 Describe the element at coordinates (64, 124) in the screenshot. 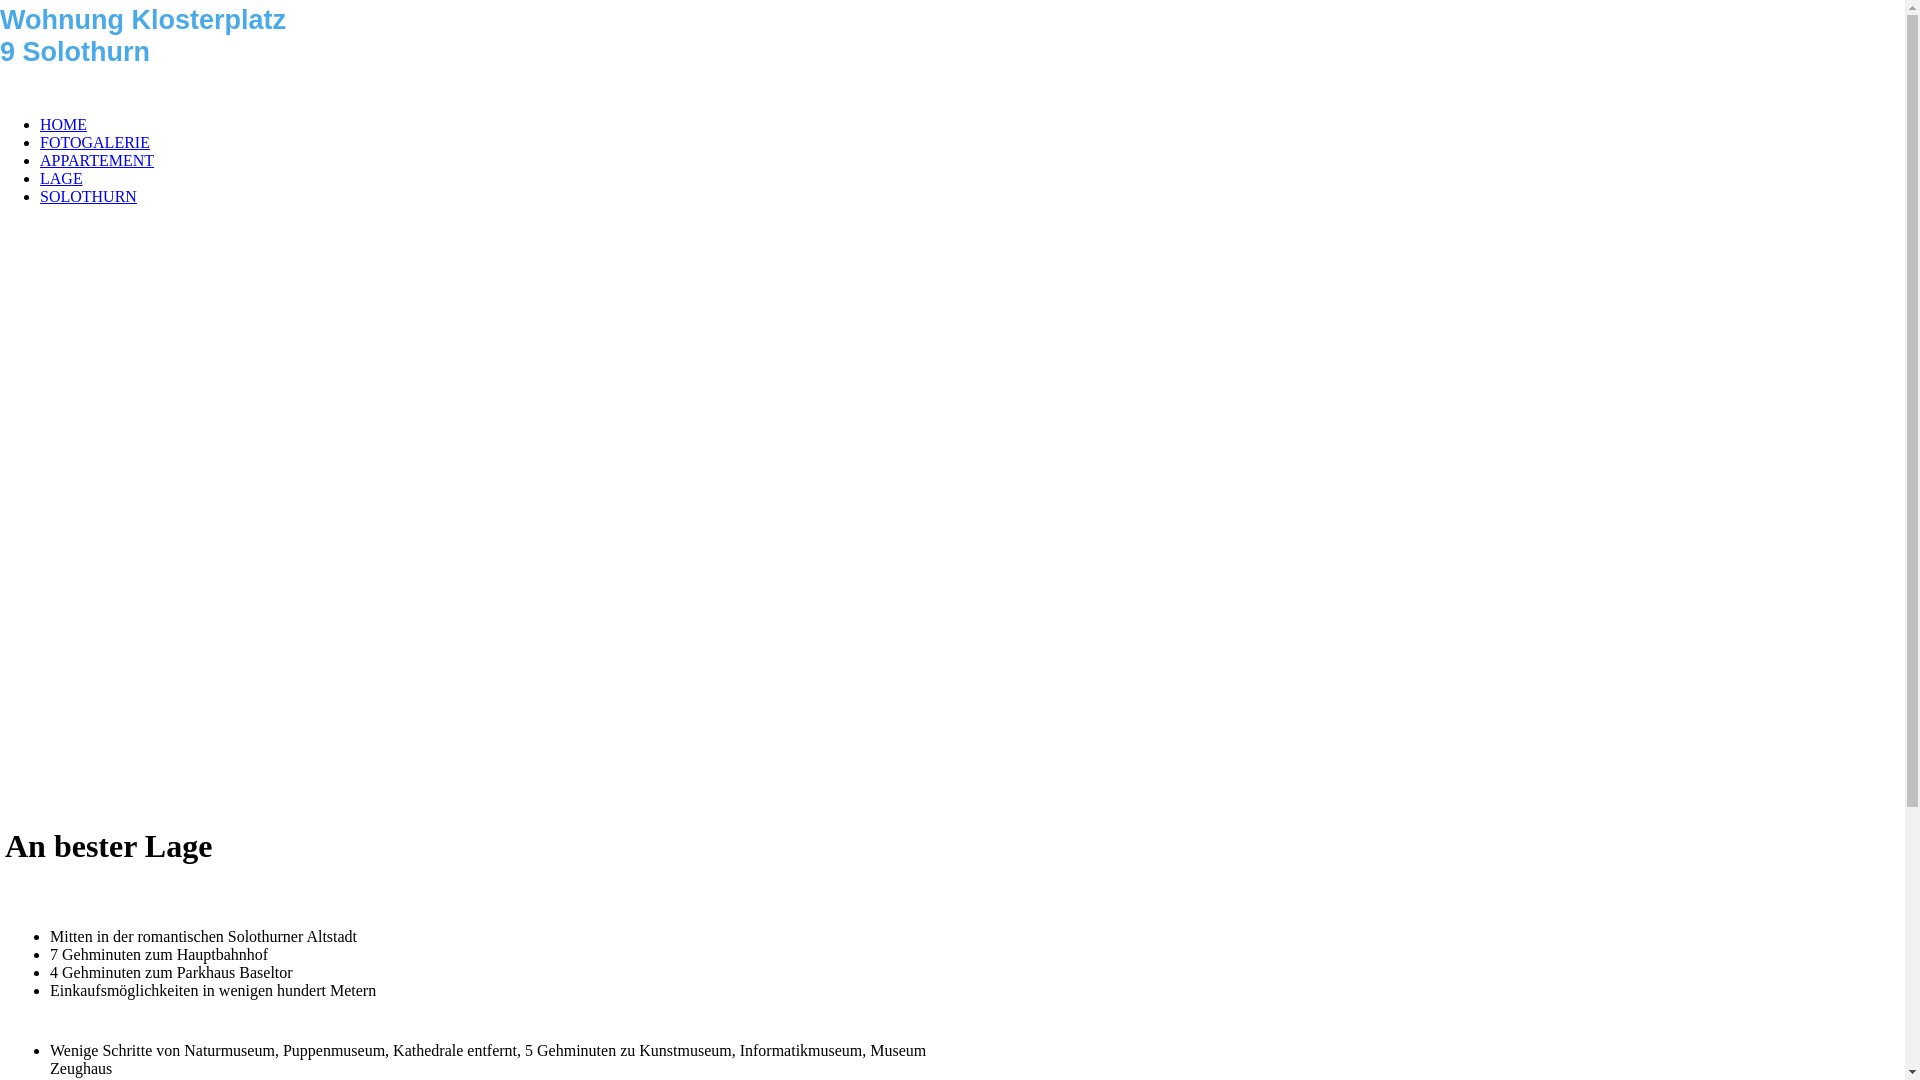

I see `HOME` at that location.